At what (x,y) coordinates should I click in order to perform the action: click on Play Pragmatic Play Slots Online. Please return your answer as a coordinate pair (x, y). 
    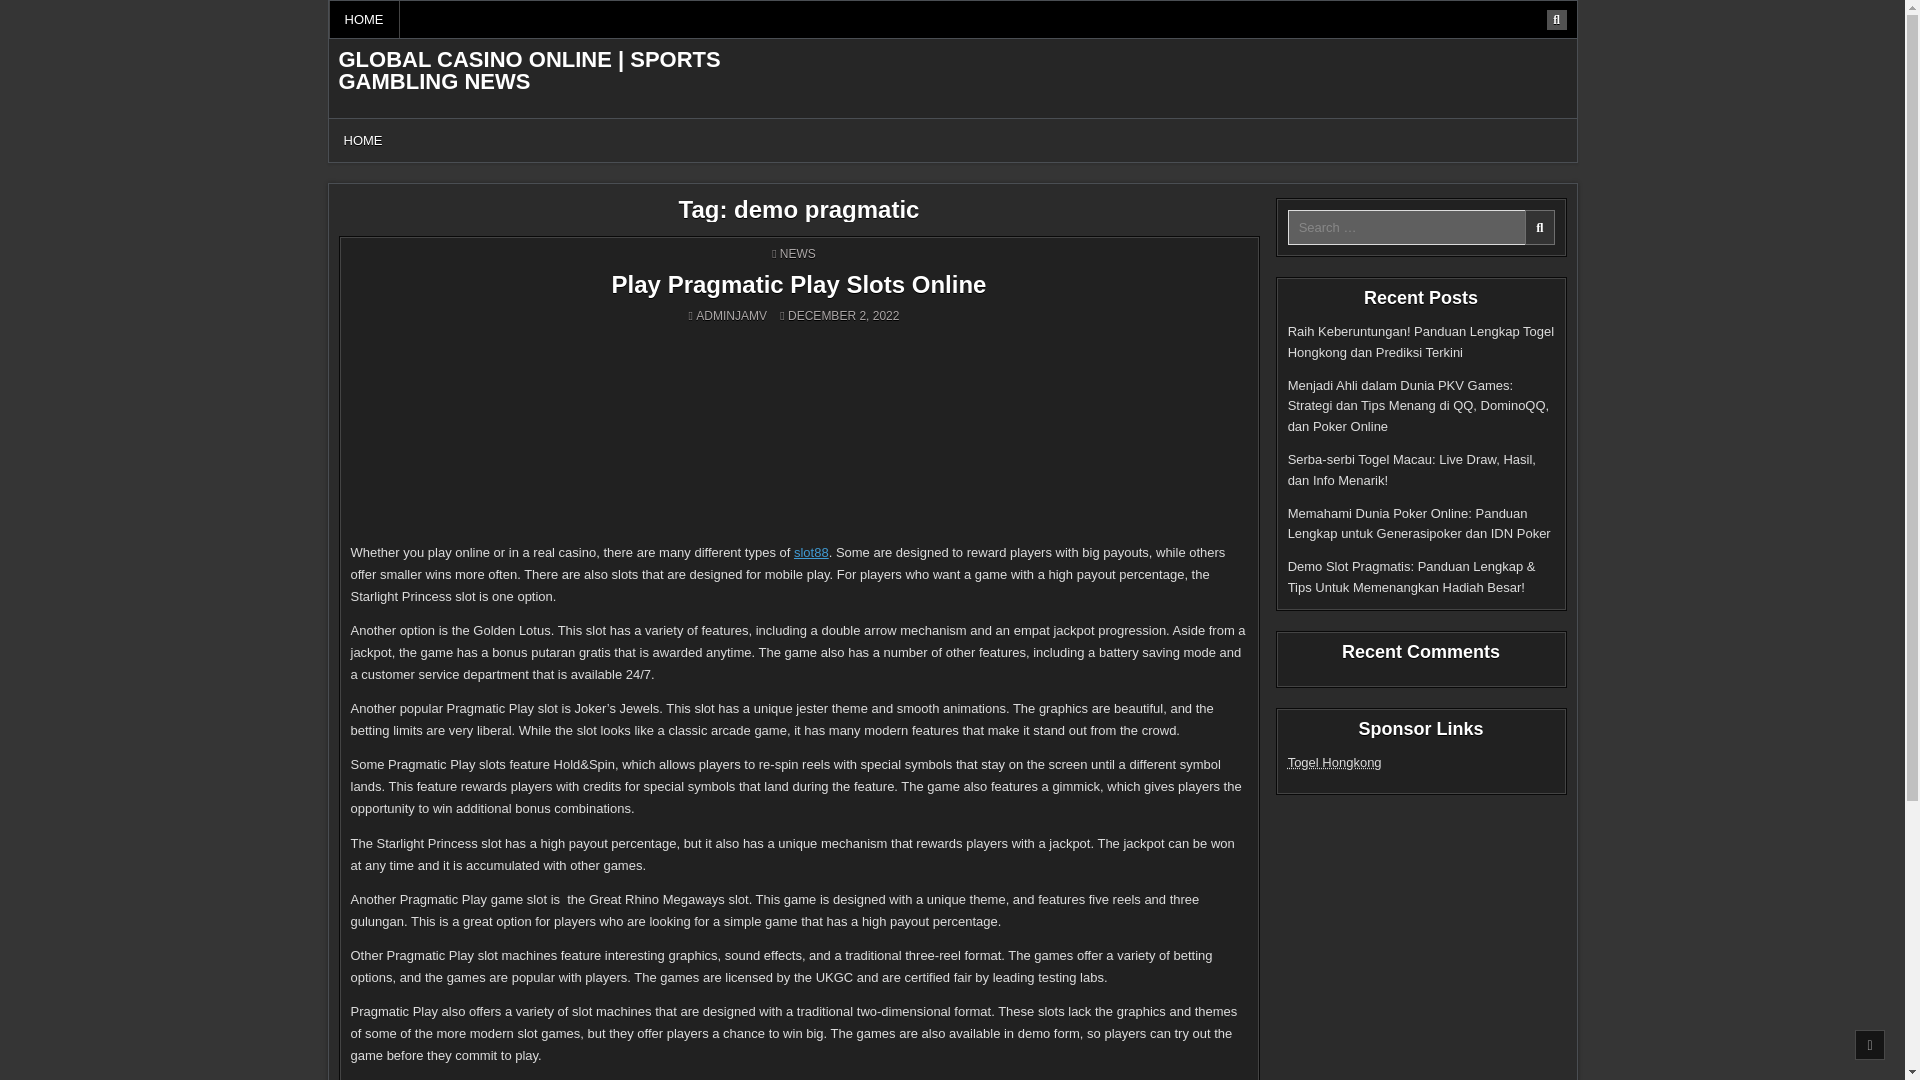
    Looking at the image, I should click on (799, 284).